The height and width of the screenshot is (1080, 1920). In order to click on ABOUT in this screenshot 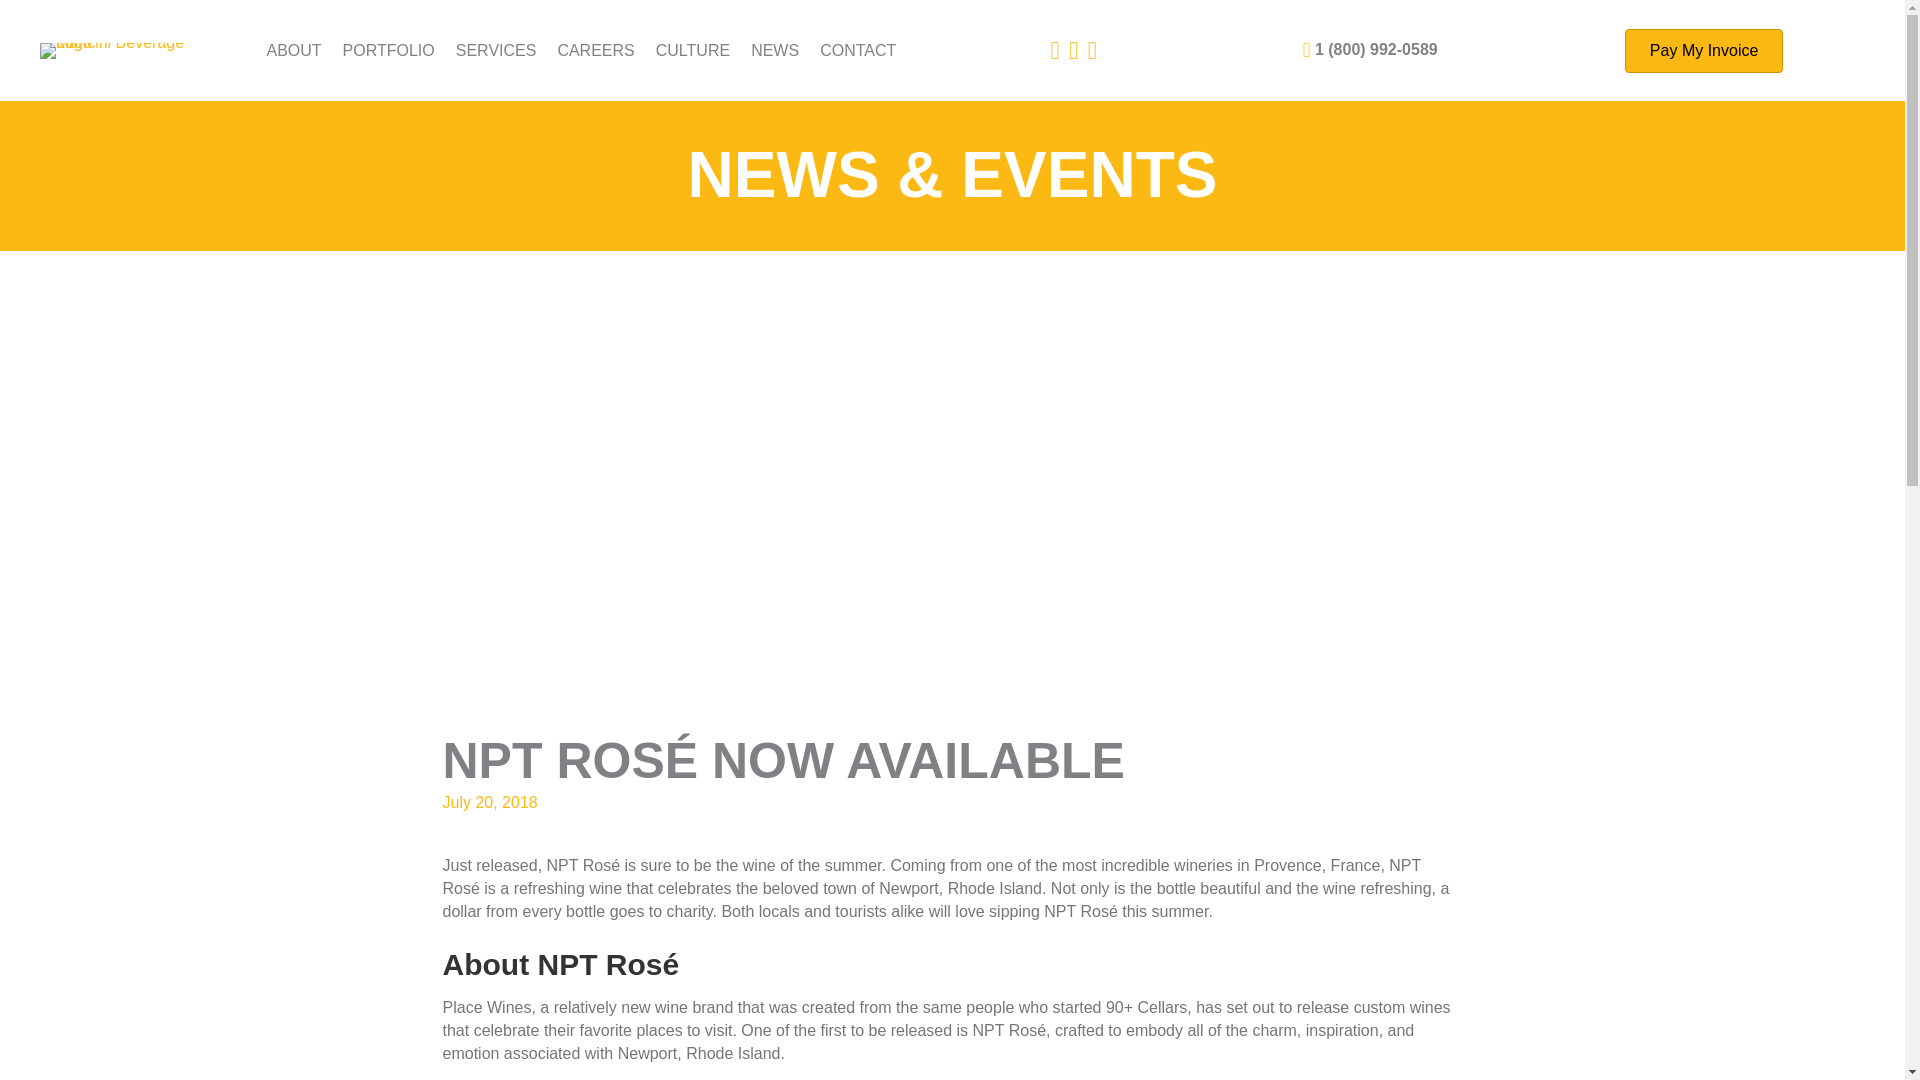, I will do `click(292, 50)`.